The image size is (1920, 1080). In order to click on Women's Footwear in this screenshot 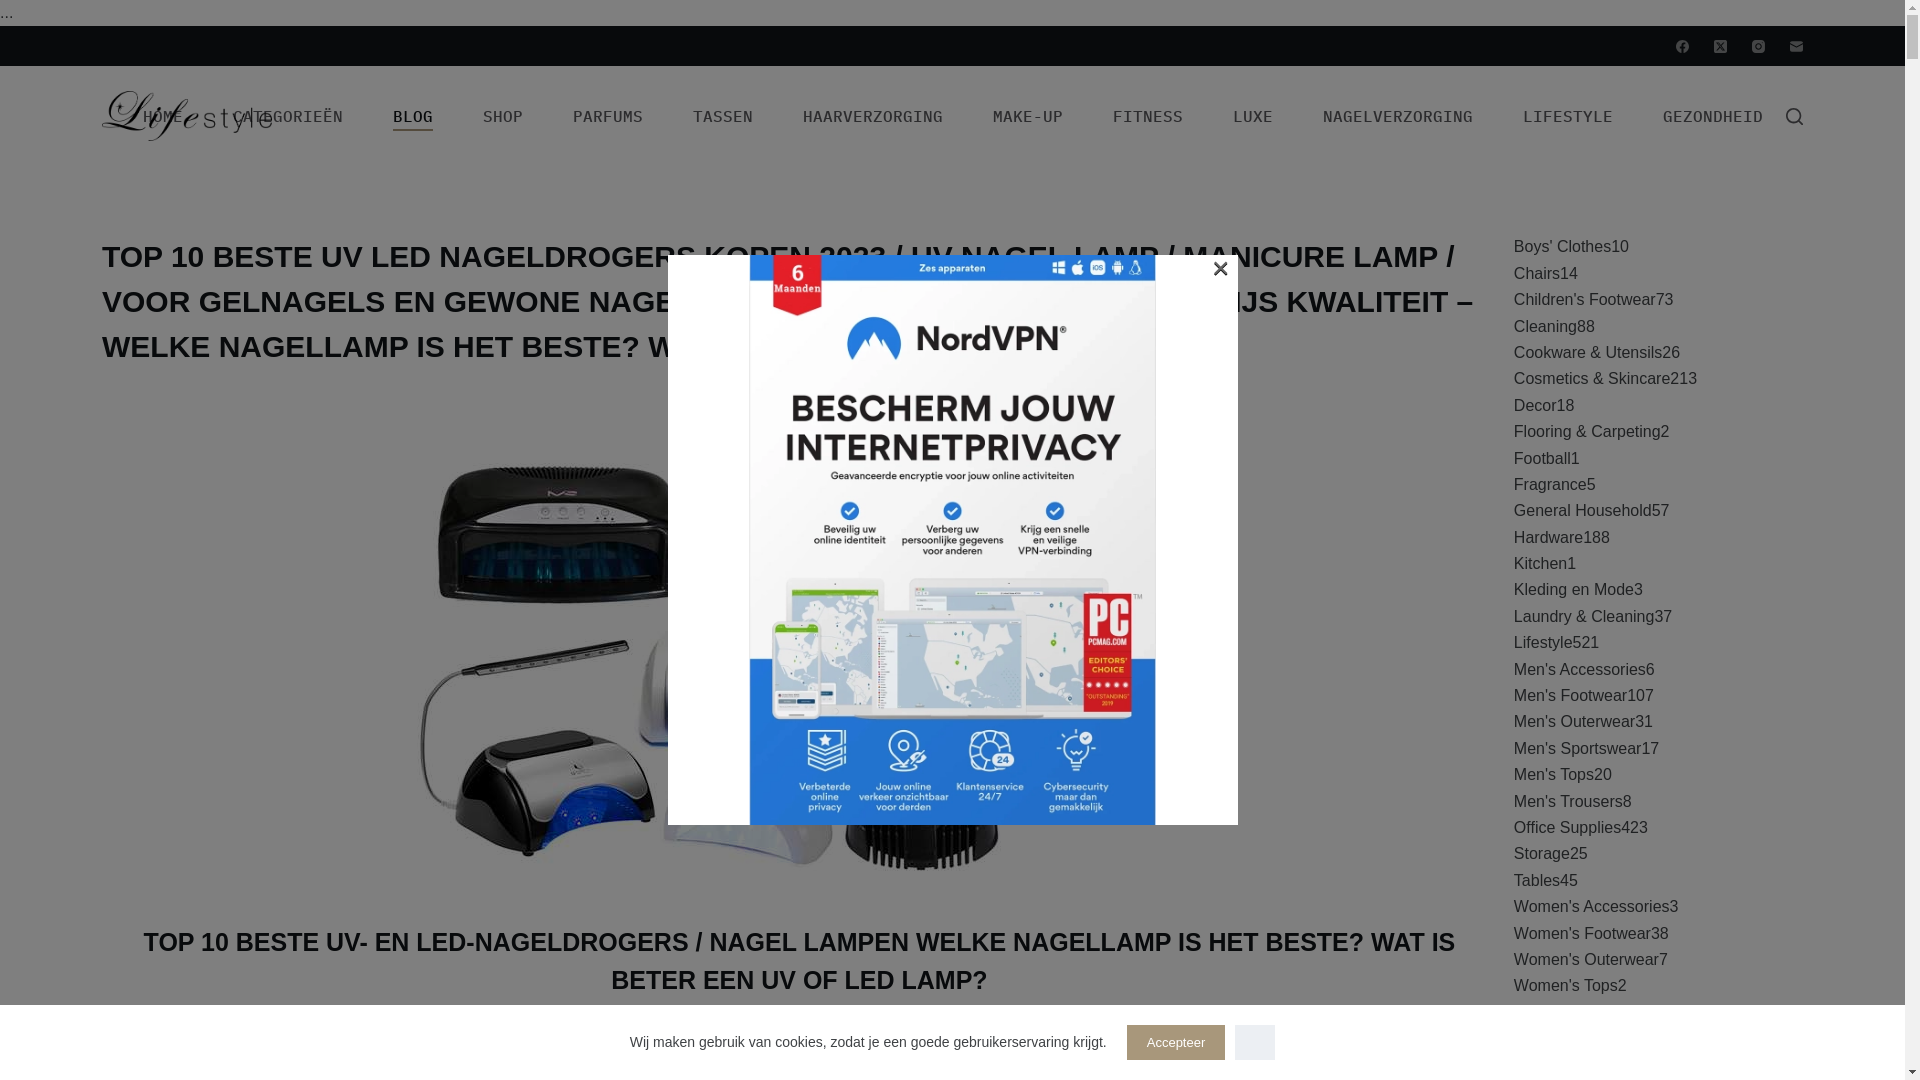, I will do `click(1582, 934)`.